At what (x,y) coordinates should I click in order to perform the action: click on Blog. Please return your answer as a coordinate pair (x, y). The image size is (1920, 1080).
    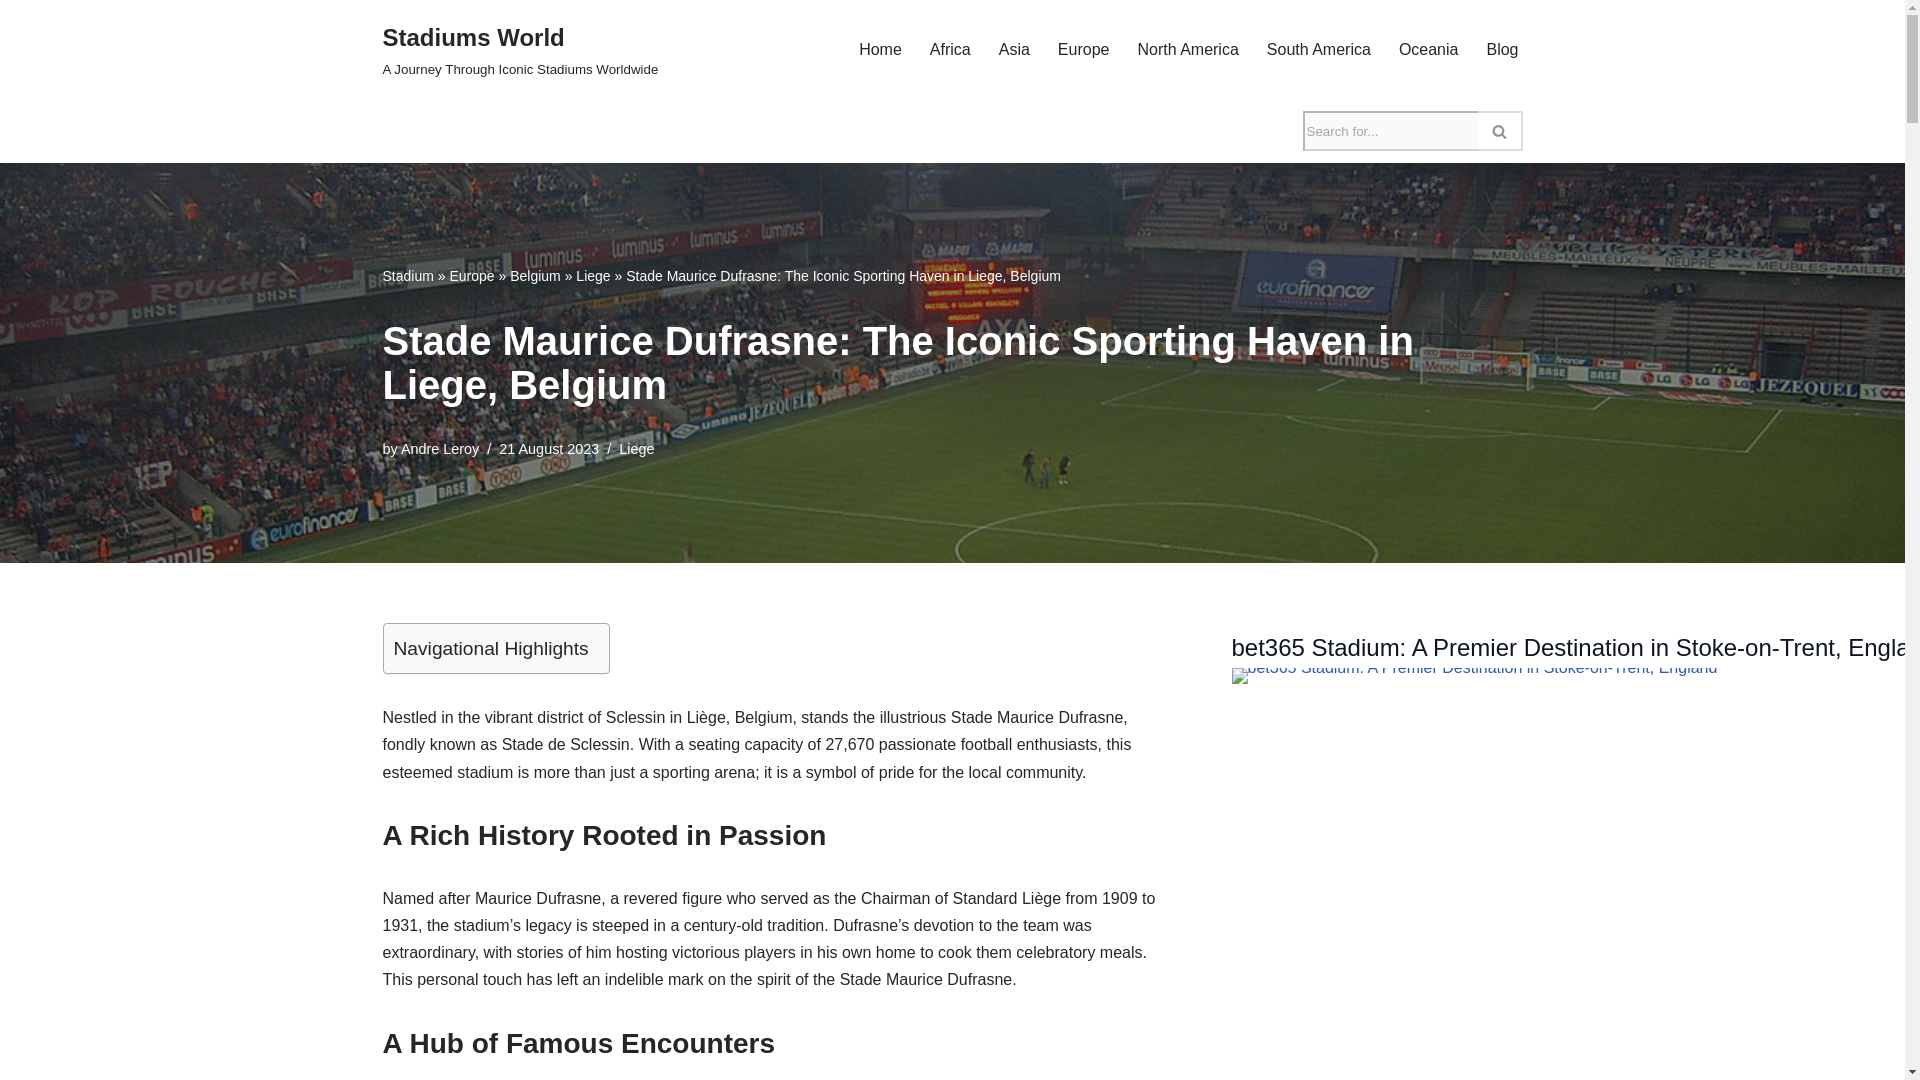
    Looking at the image, I should click on (636, 448).